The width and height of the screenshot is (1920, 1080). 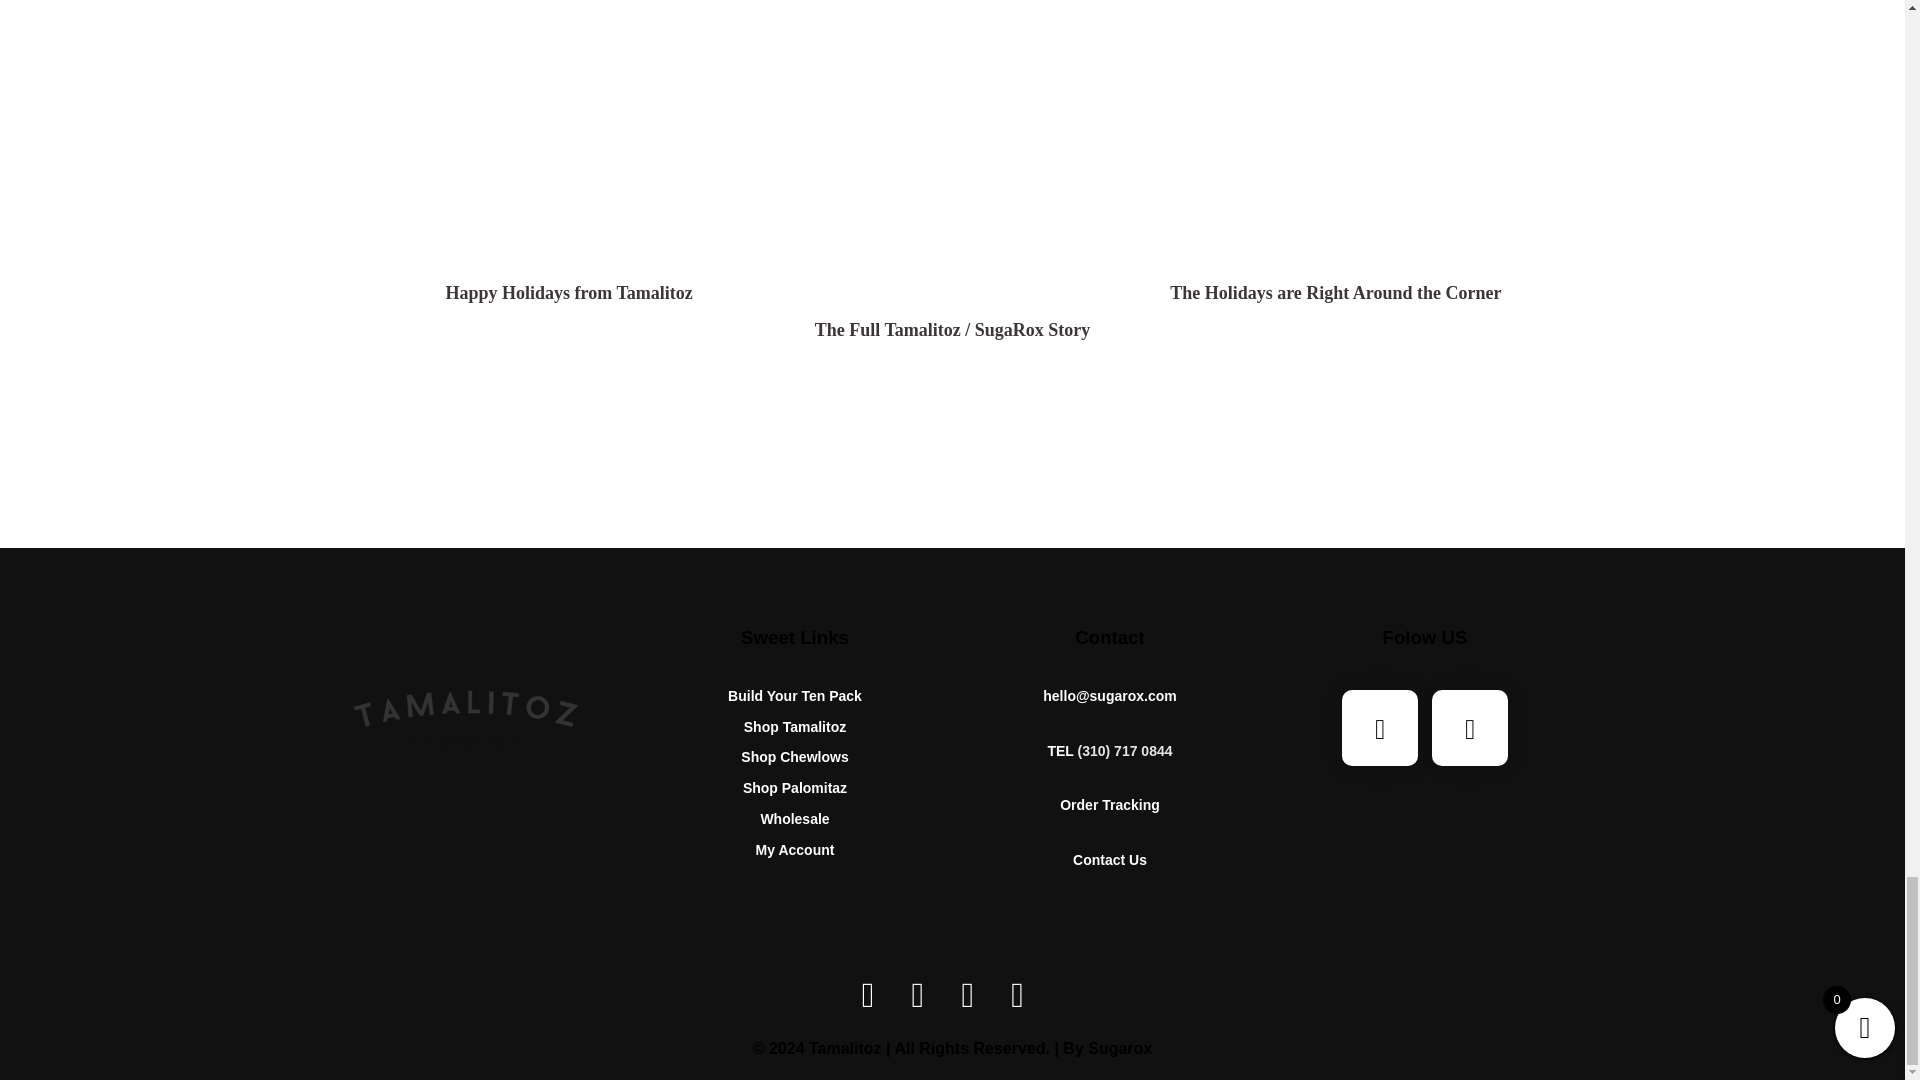 I want to click on Home - New 10, so click(x=568, y=18).